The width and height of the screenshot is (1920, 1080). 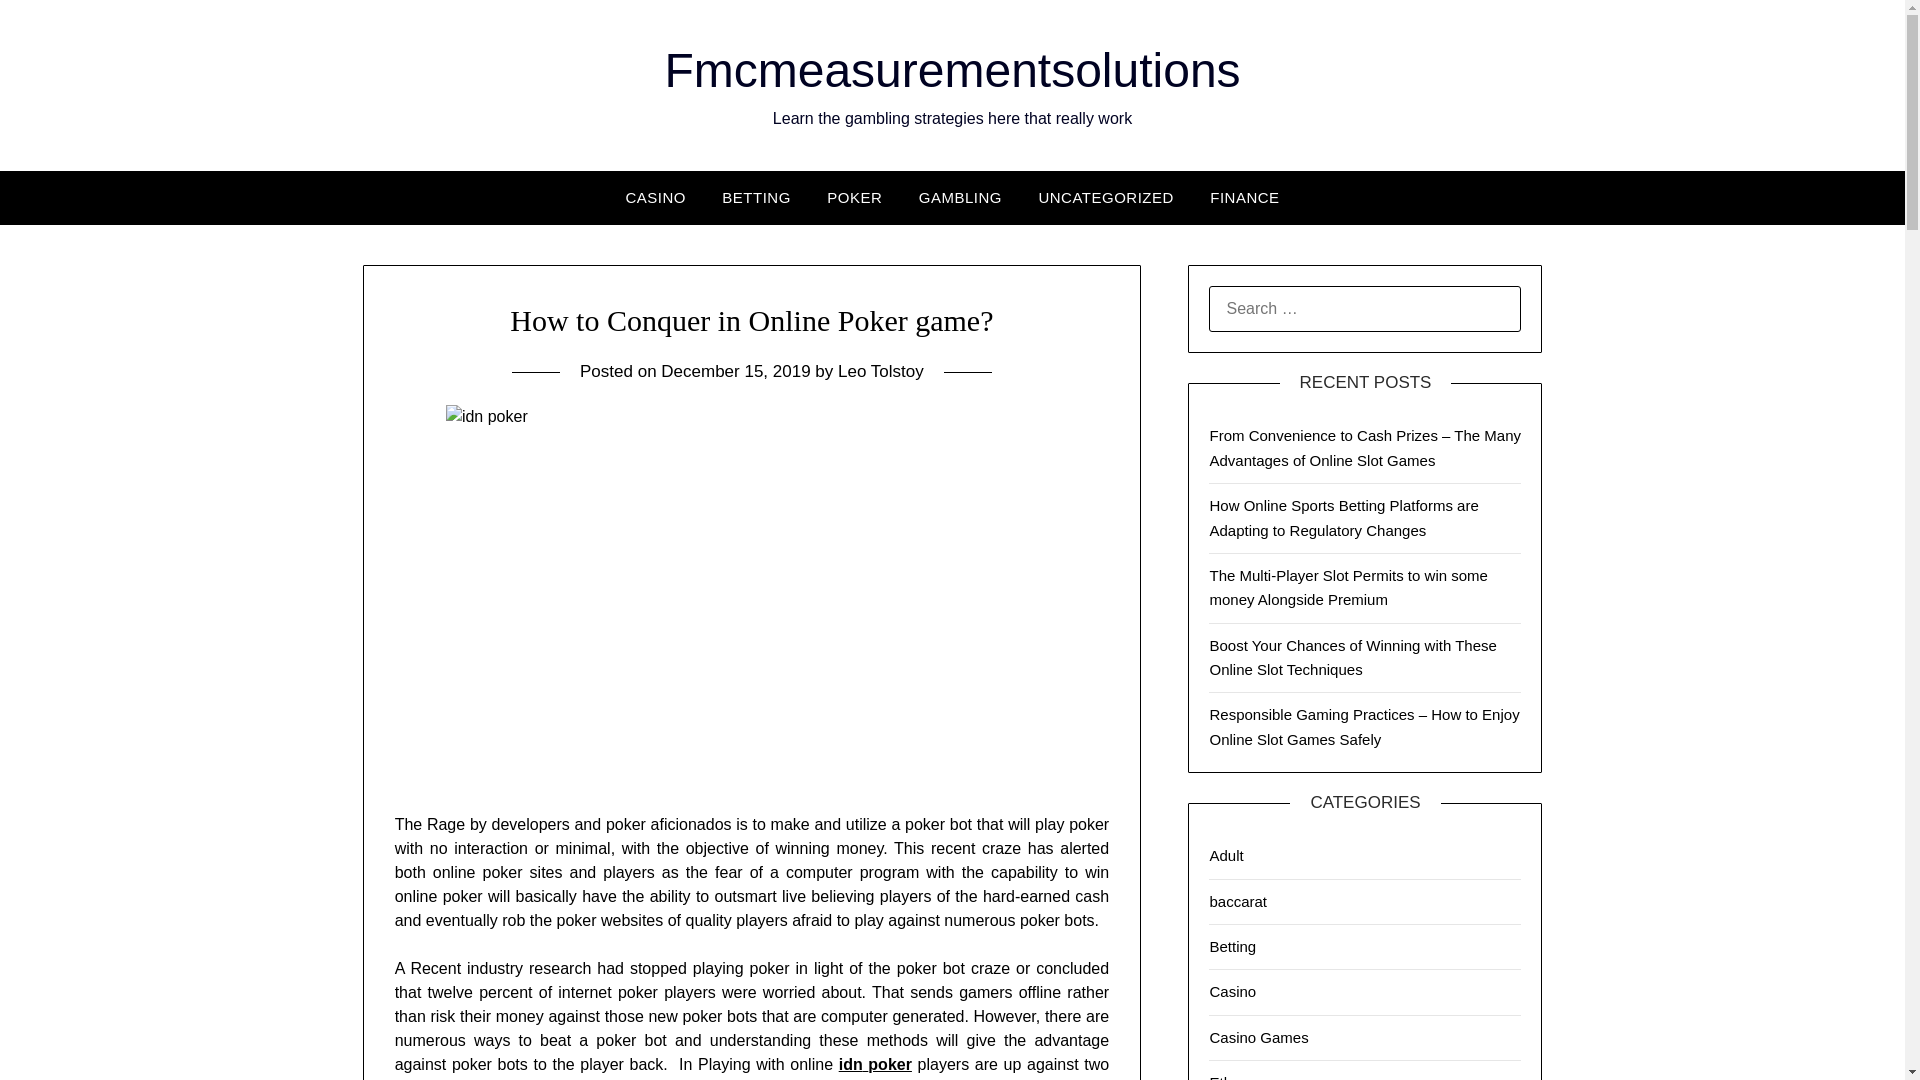 What do you see at coordinates (1232, 991) in the screenshot?
I see `Casino` at bounding box center [1232, 991].